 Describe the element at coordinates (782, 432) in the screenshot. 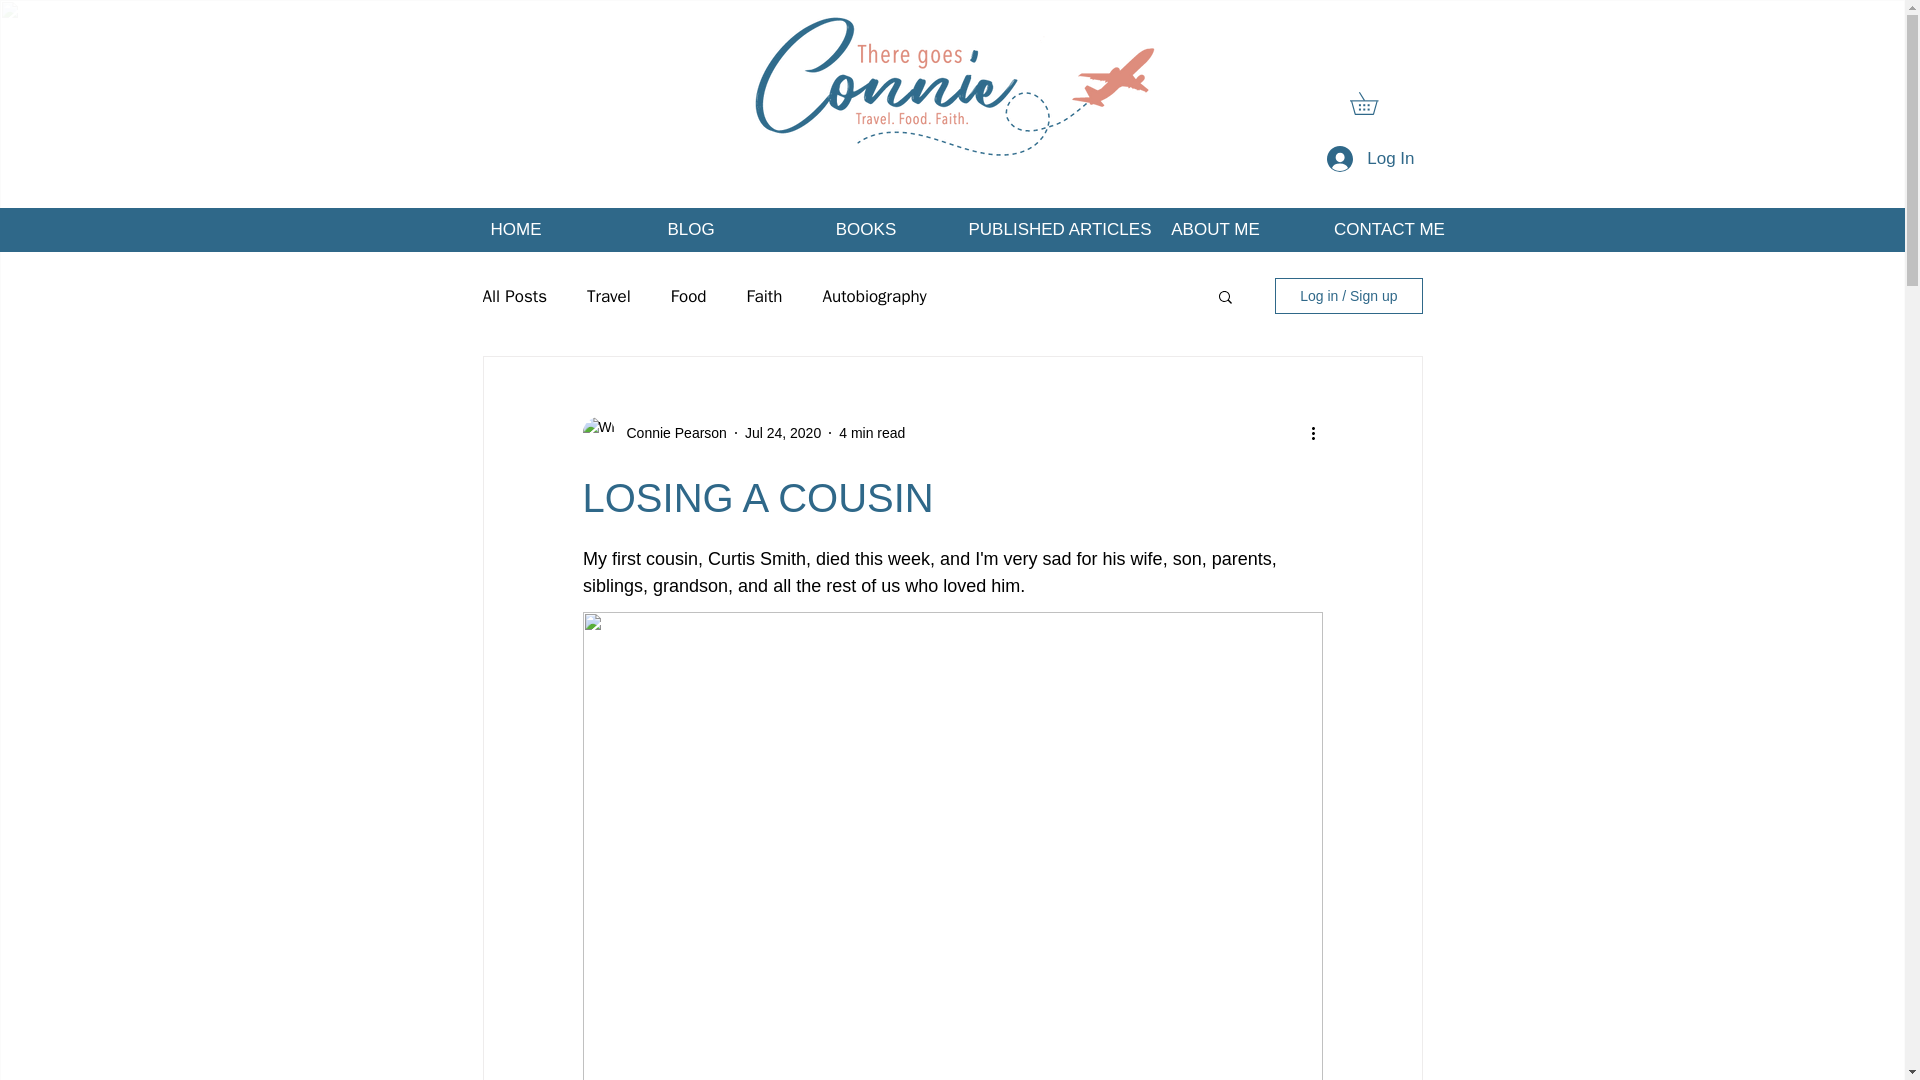

I see `Jul 24, 2020` at that location.